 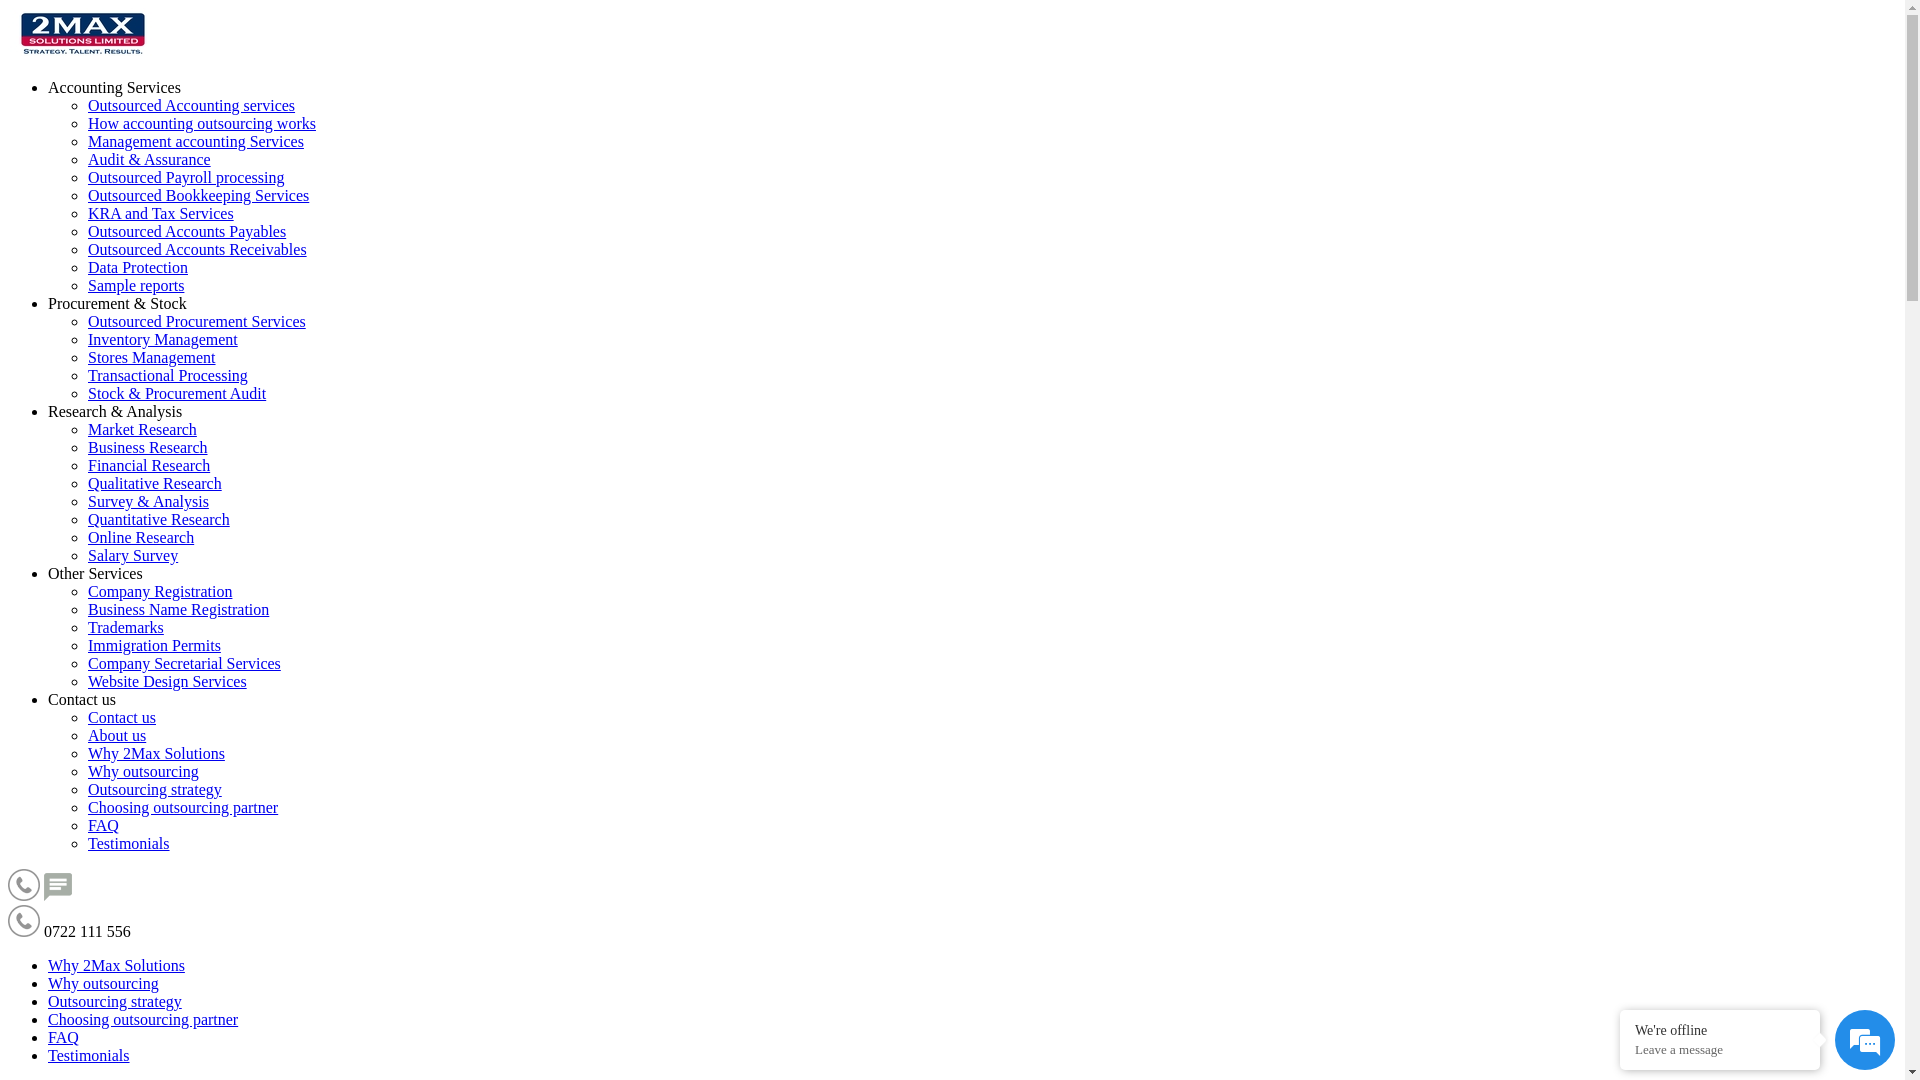 What do you see at coordinates (141, 538) in the screenshot?
I see `Online Research` at bounding box center [141, 538].